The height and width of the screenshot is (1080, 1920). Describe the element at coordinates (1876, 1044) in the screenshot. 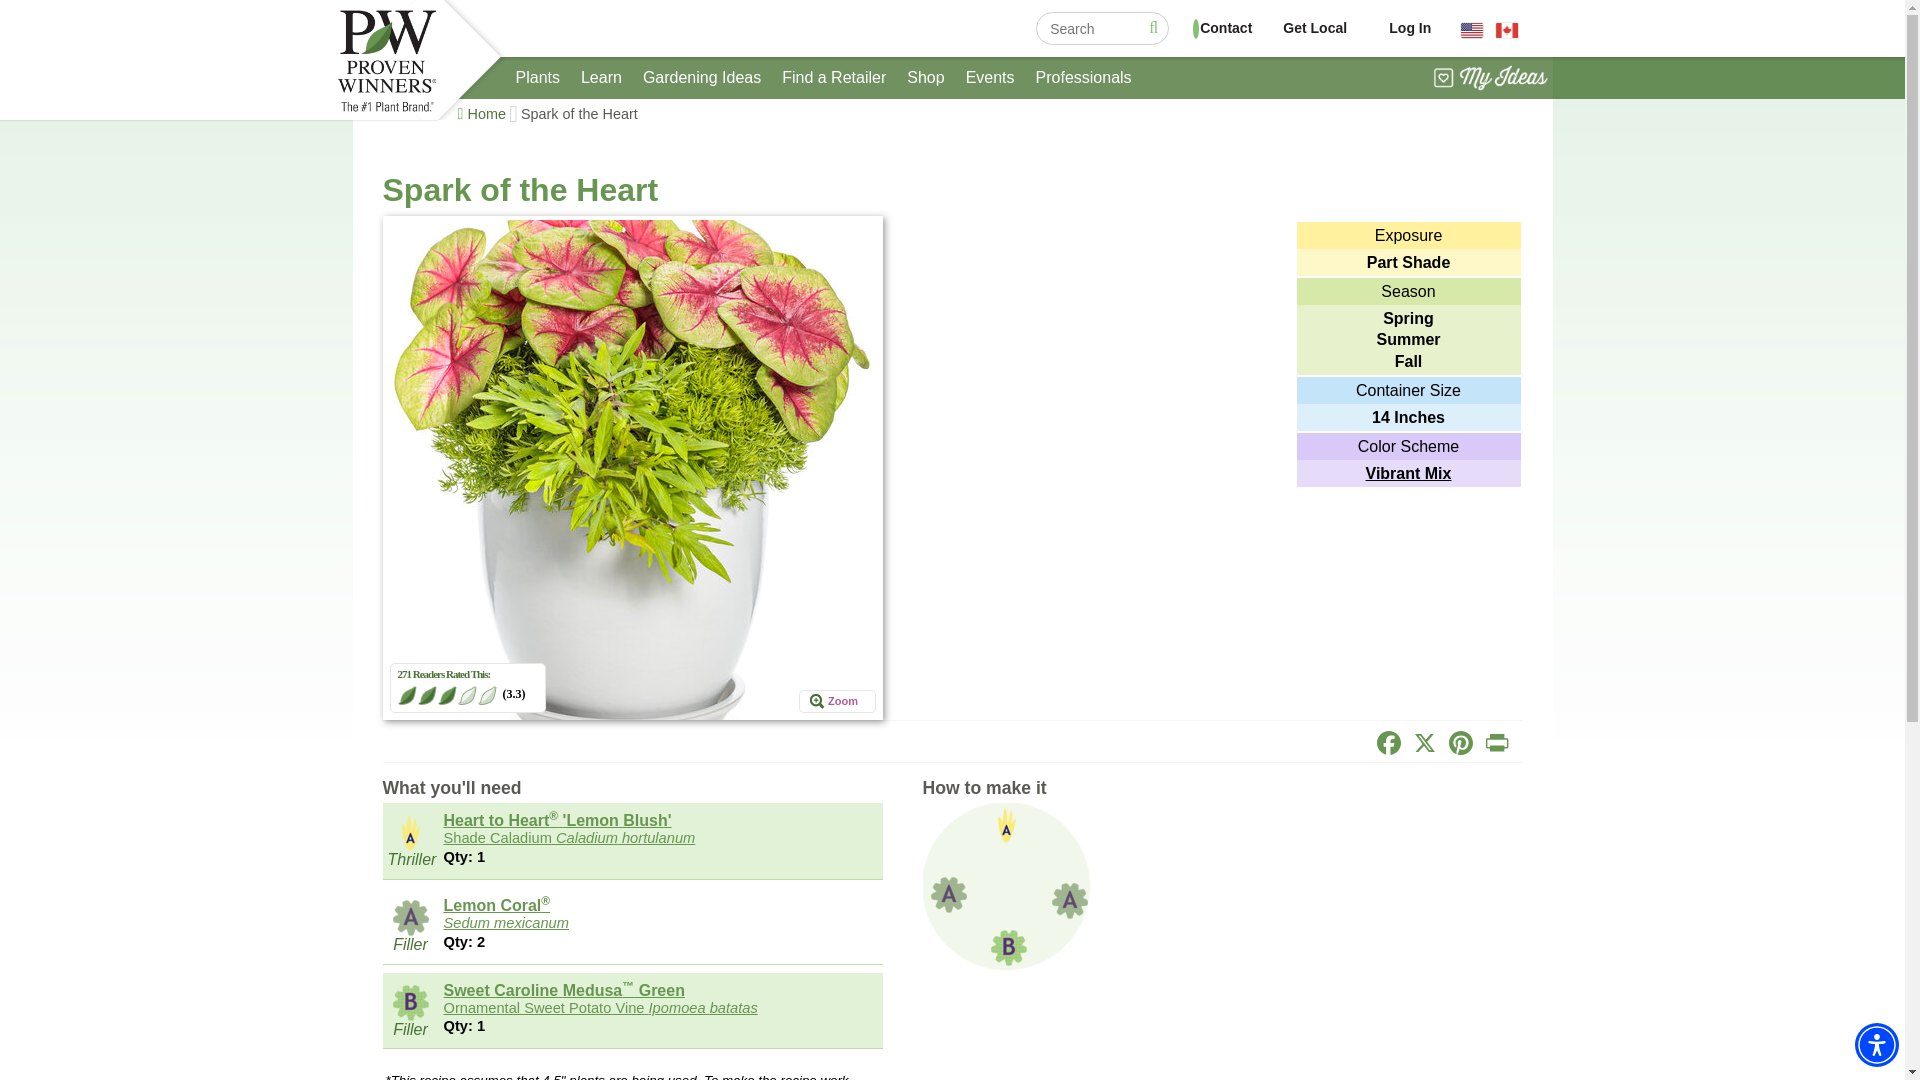

I see `Accessibility Menu` at that location.